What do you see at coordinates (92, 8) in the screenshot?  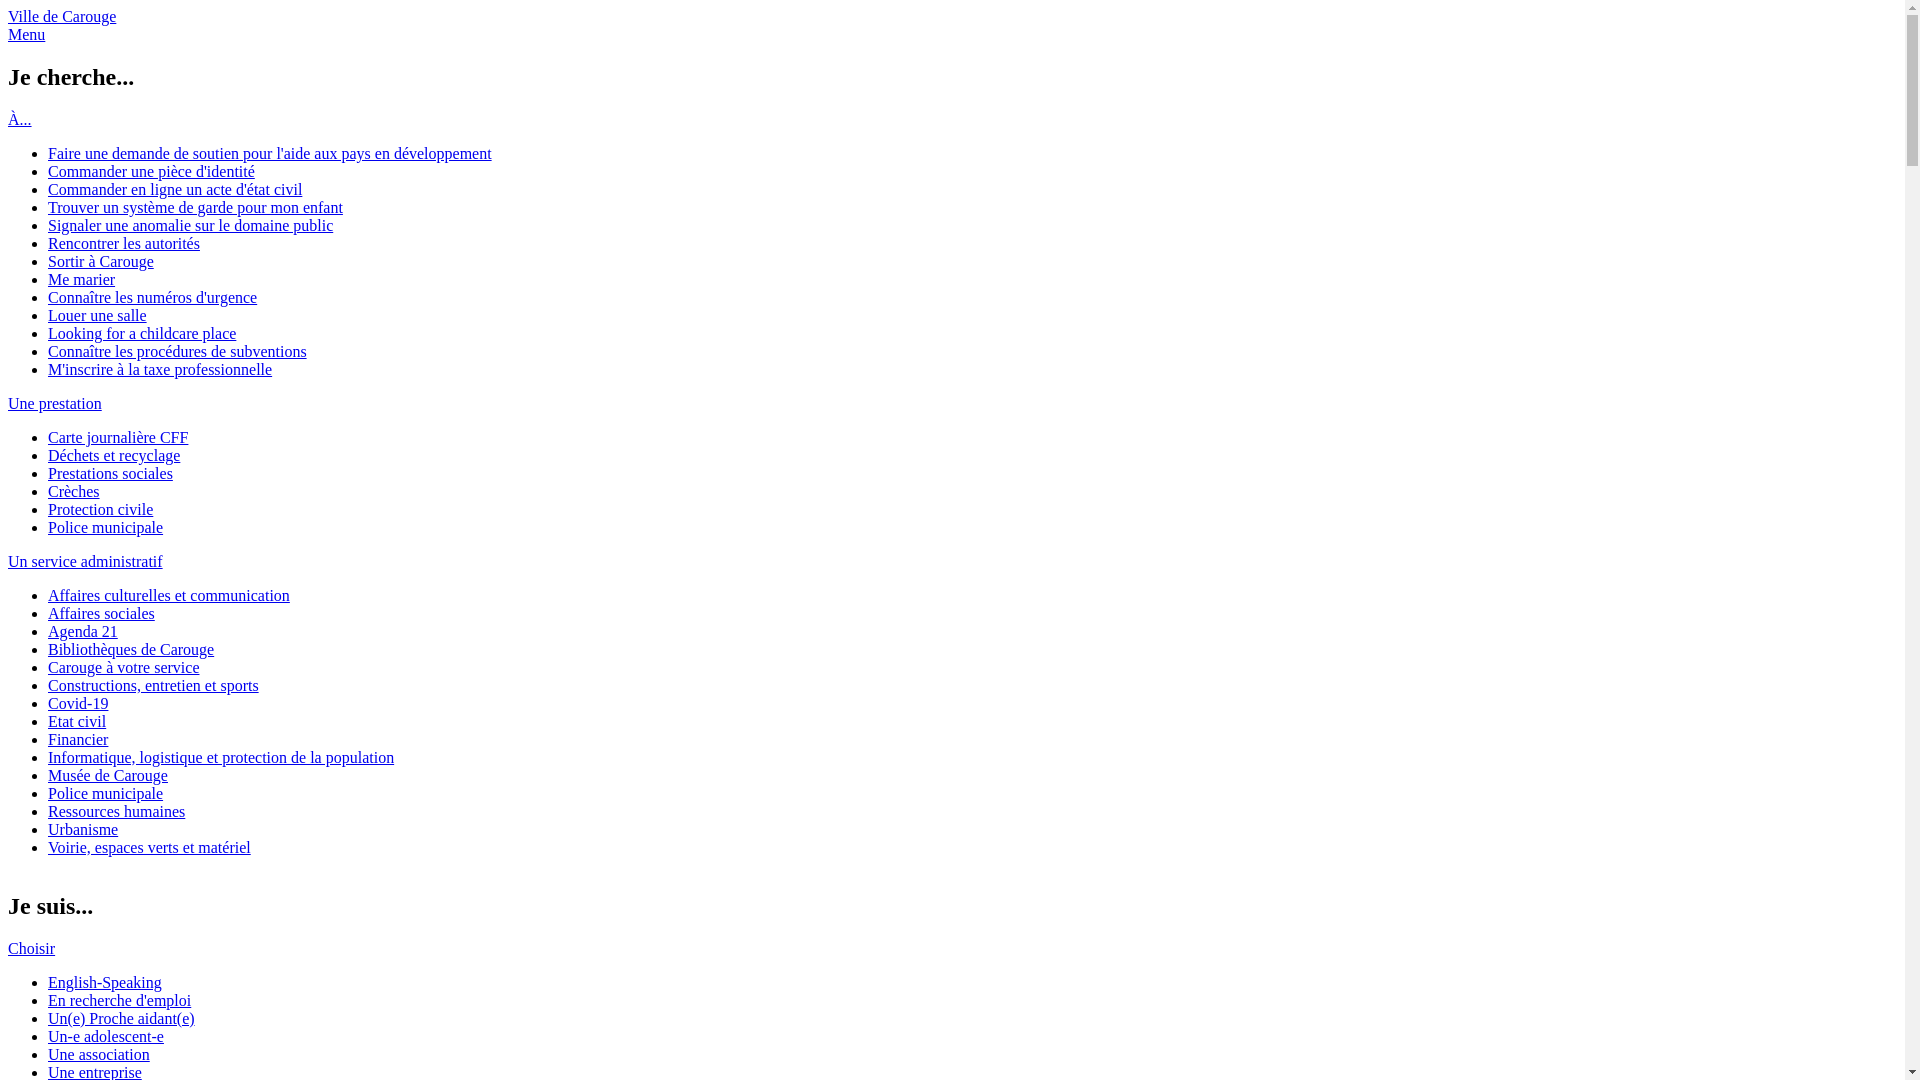 I see `Aller au contenu principal` at bounding box center [92, 8].